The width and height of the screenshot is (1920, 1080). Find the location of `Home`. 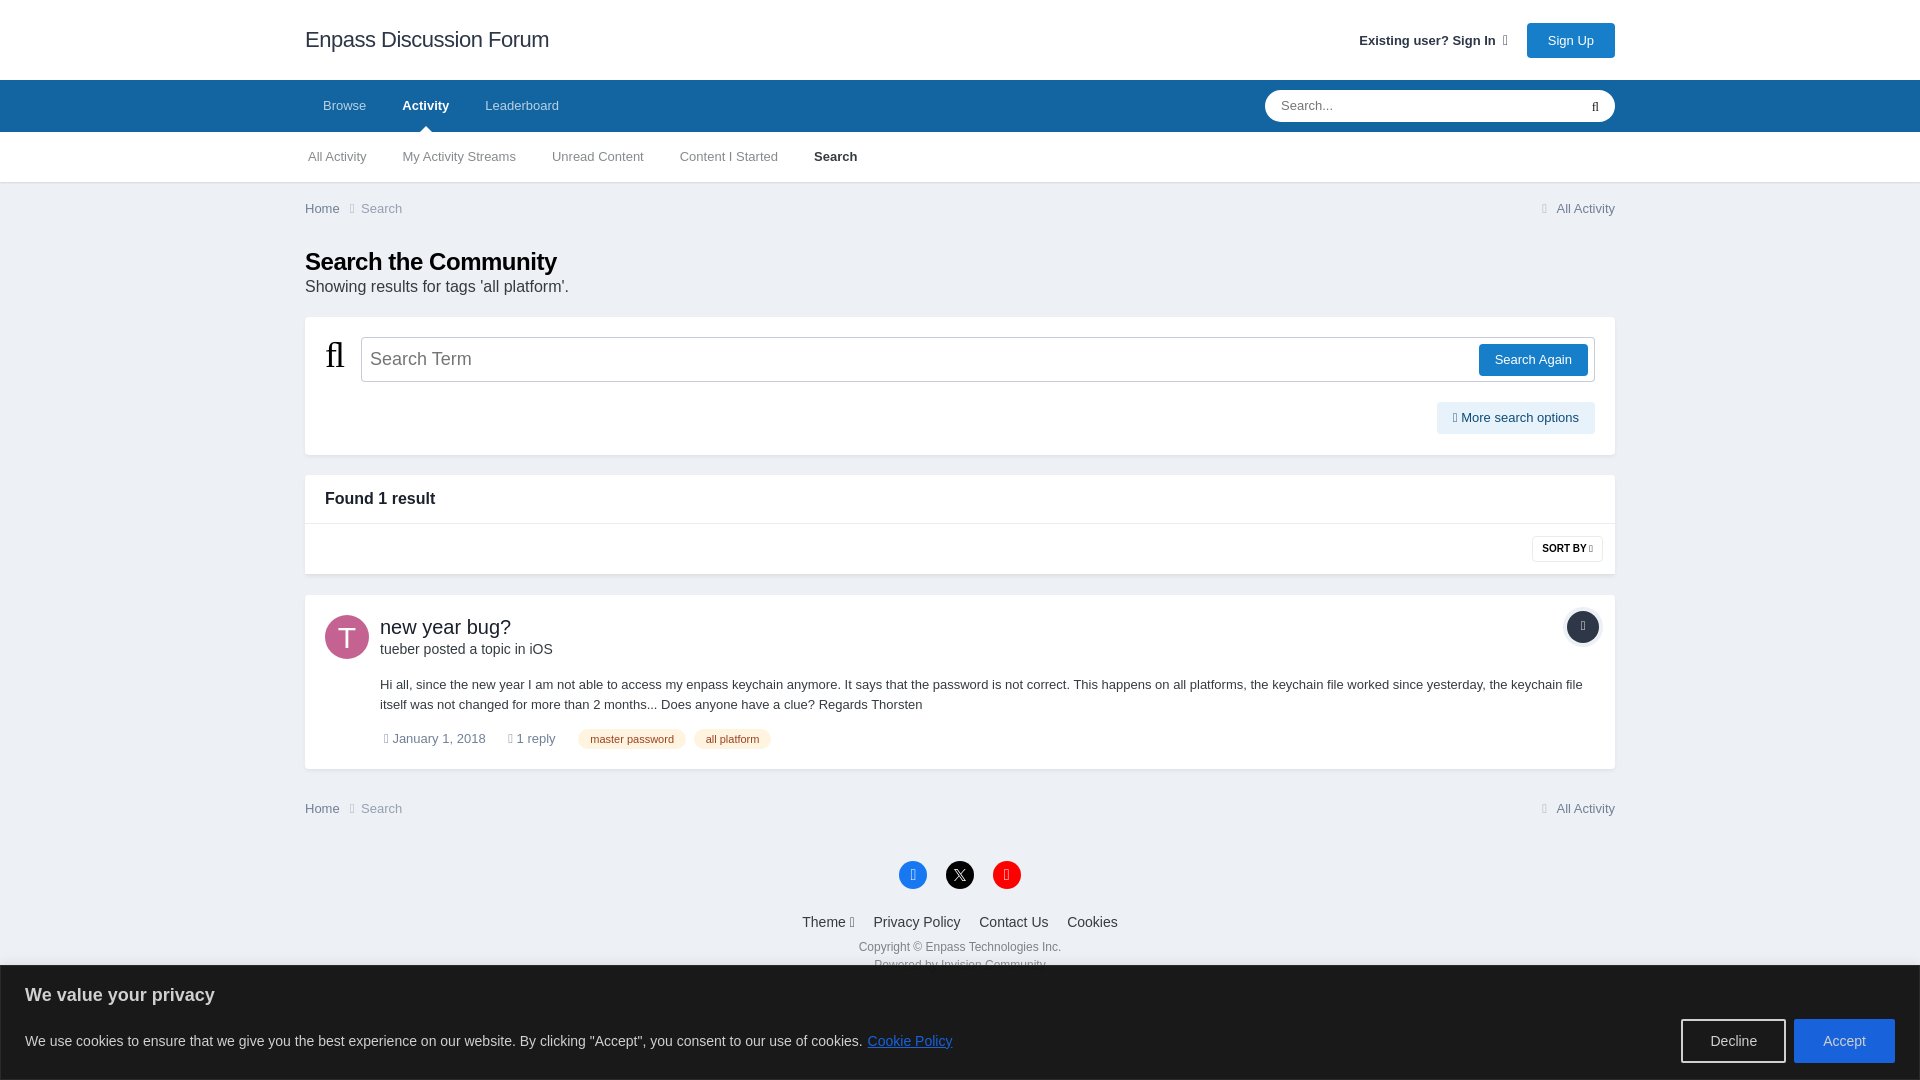

Home is located at coordinates (332, 808).